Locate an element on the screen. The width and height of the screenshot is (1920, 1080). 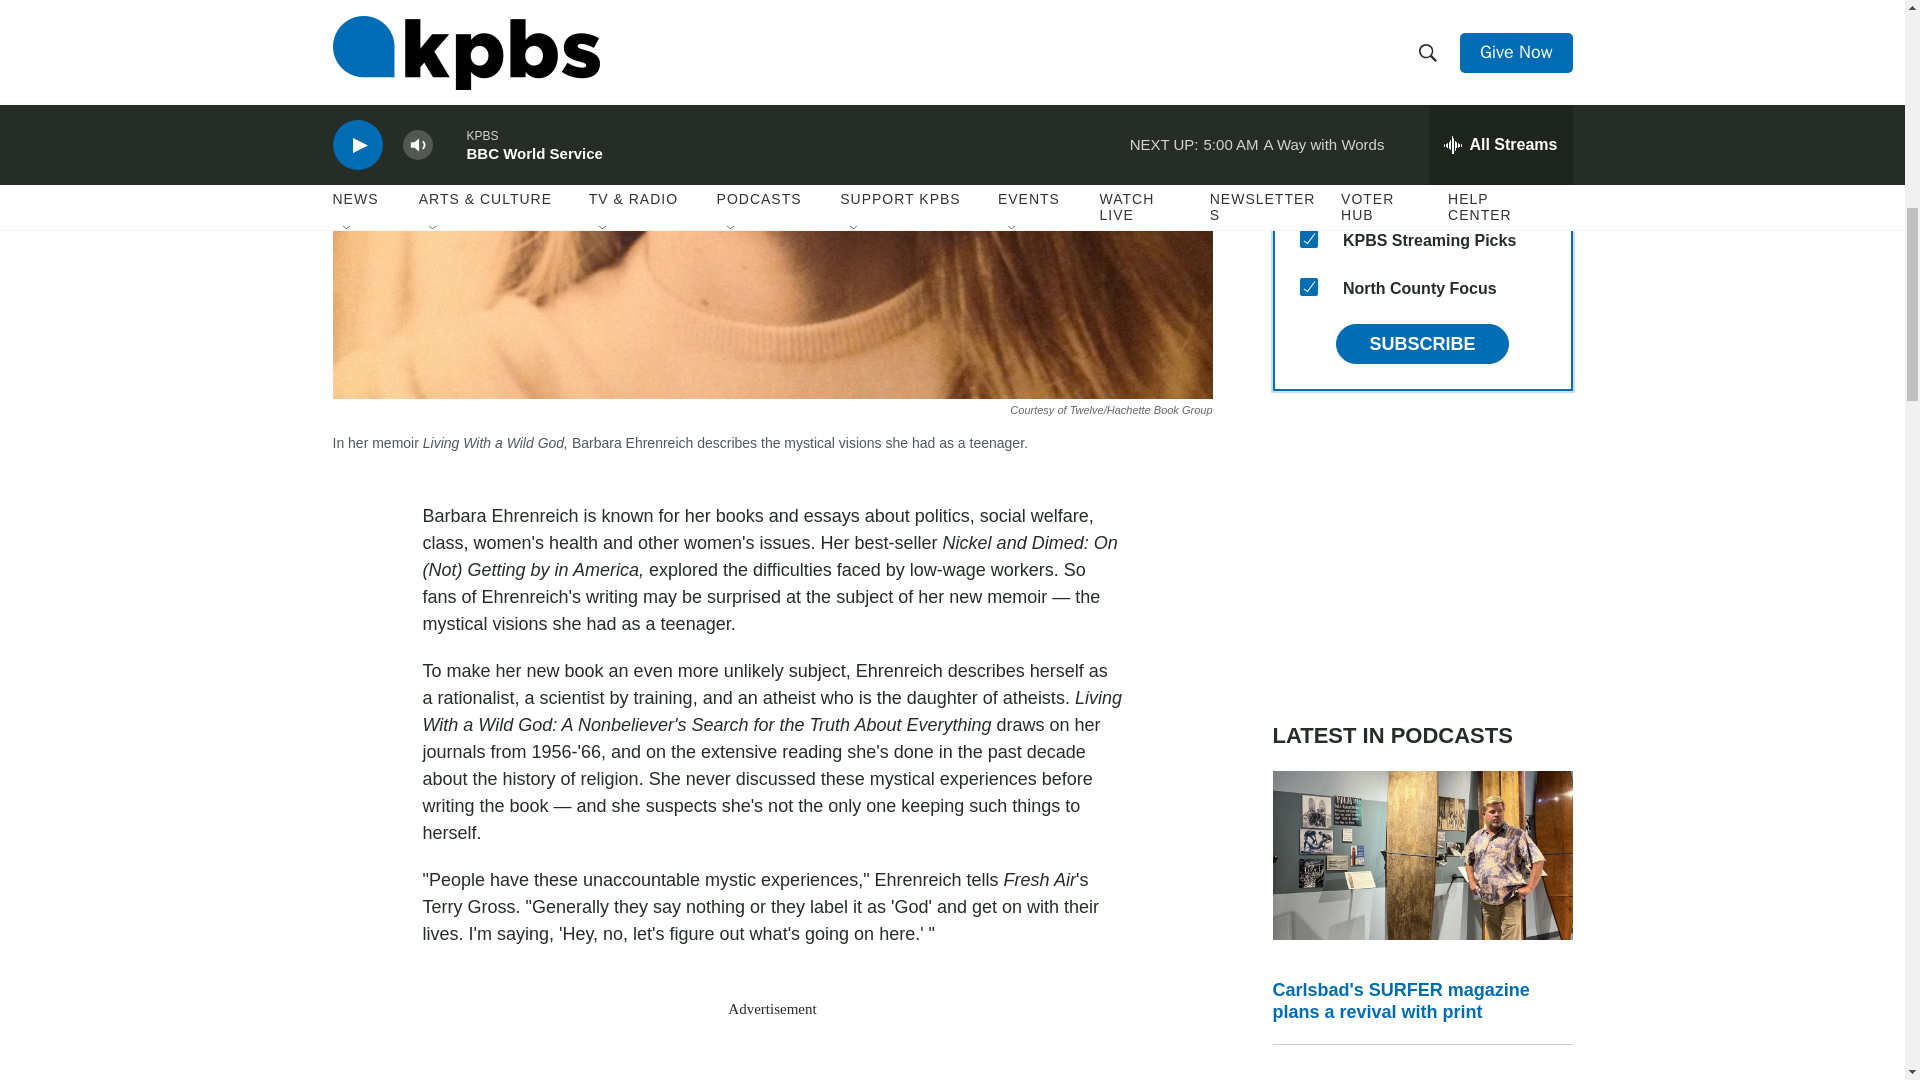
2 is located at coordinates (1308, 142).